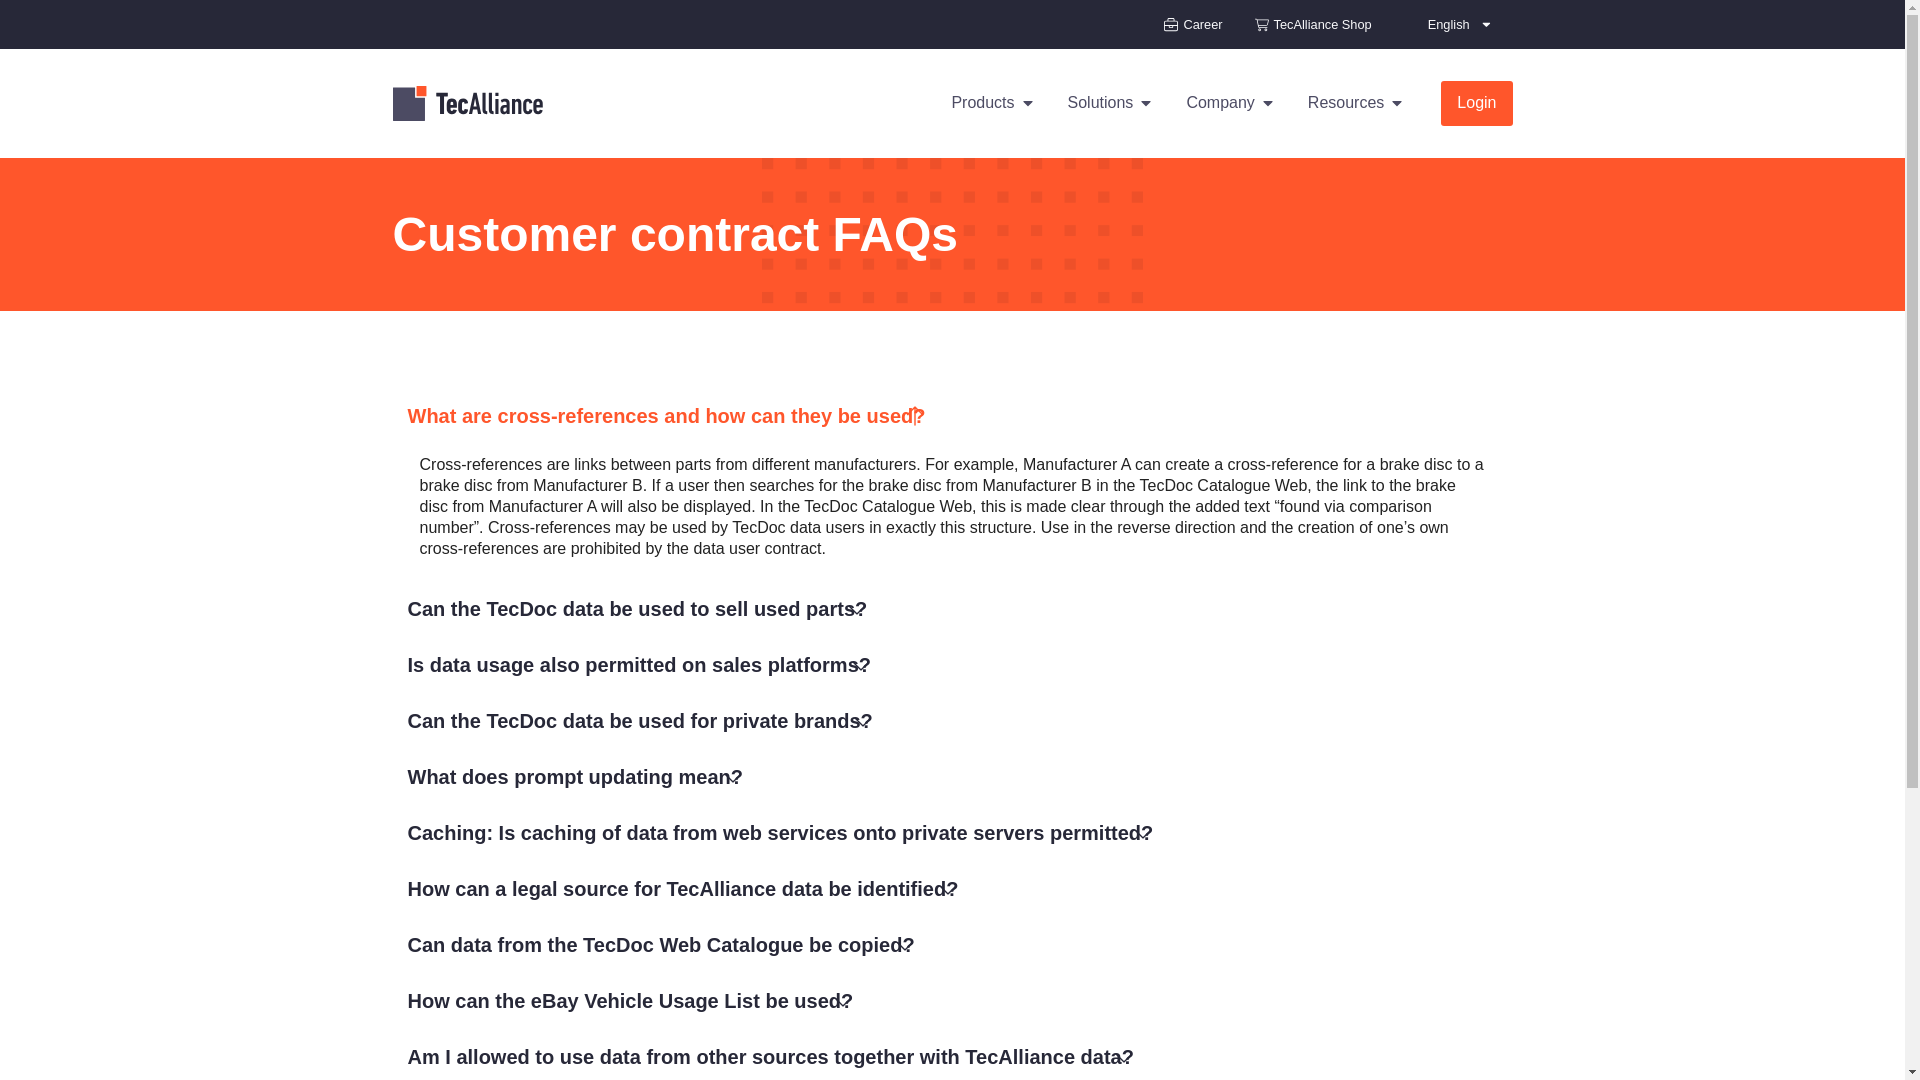 Image resolution: width=1920 pixels, height=1080 pixels. What do you see at coordinates (1192, 24) in the screenshot?
I see `Career` at bounding box center [1192, 24].